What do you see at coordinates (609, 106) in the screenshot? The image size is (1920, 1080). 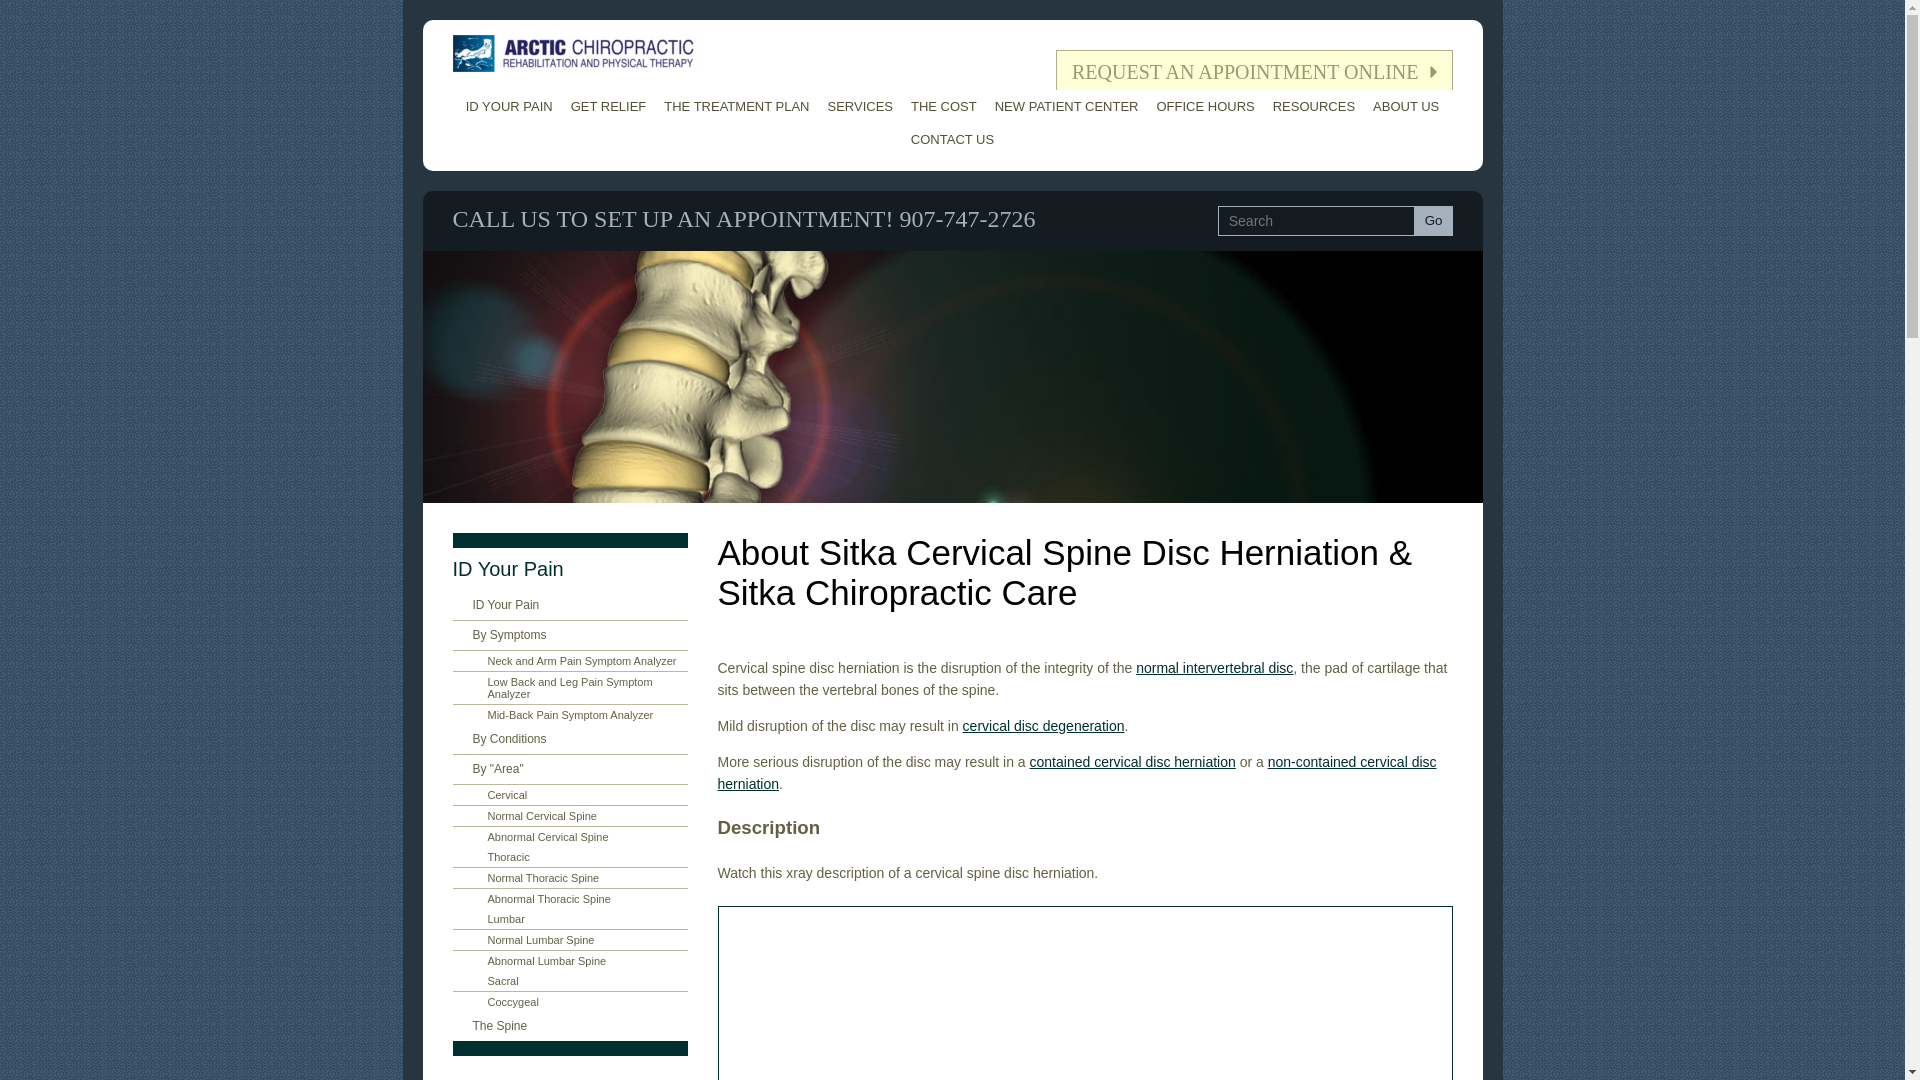 I see `GET RELIEF` at bounding box center [609, 106].